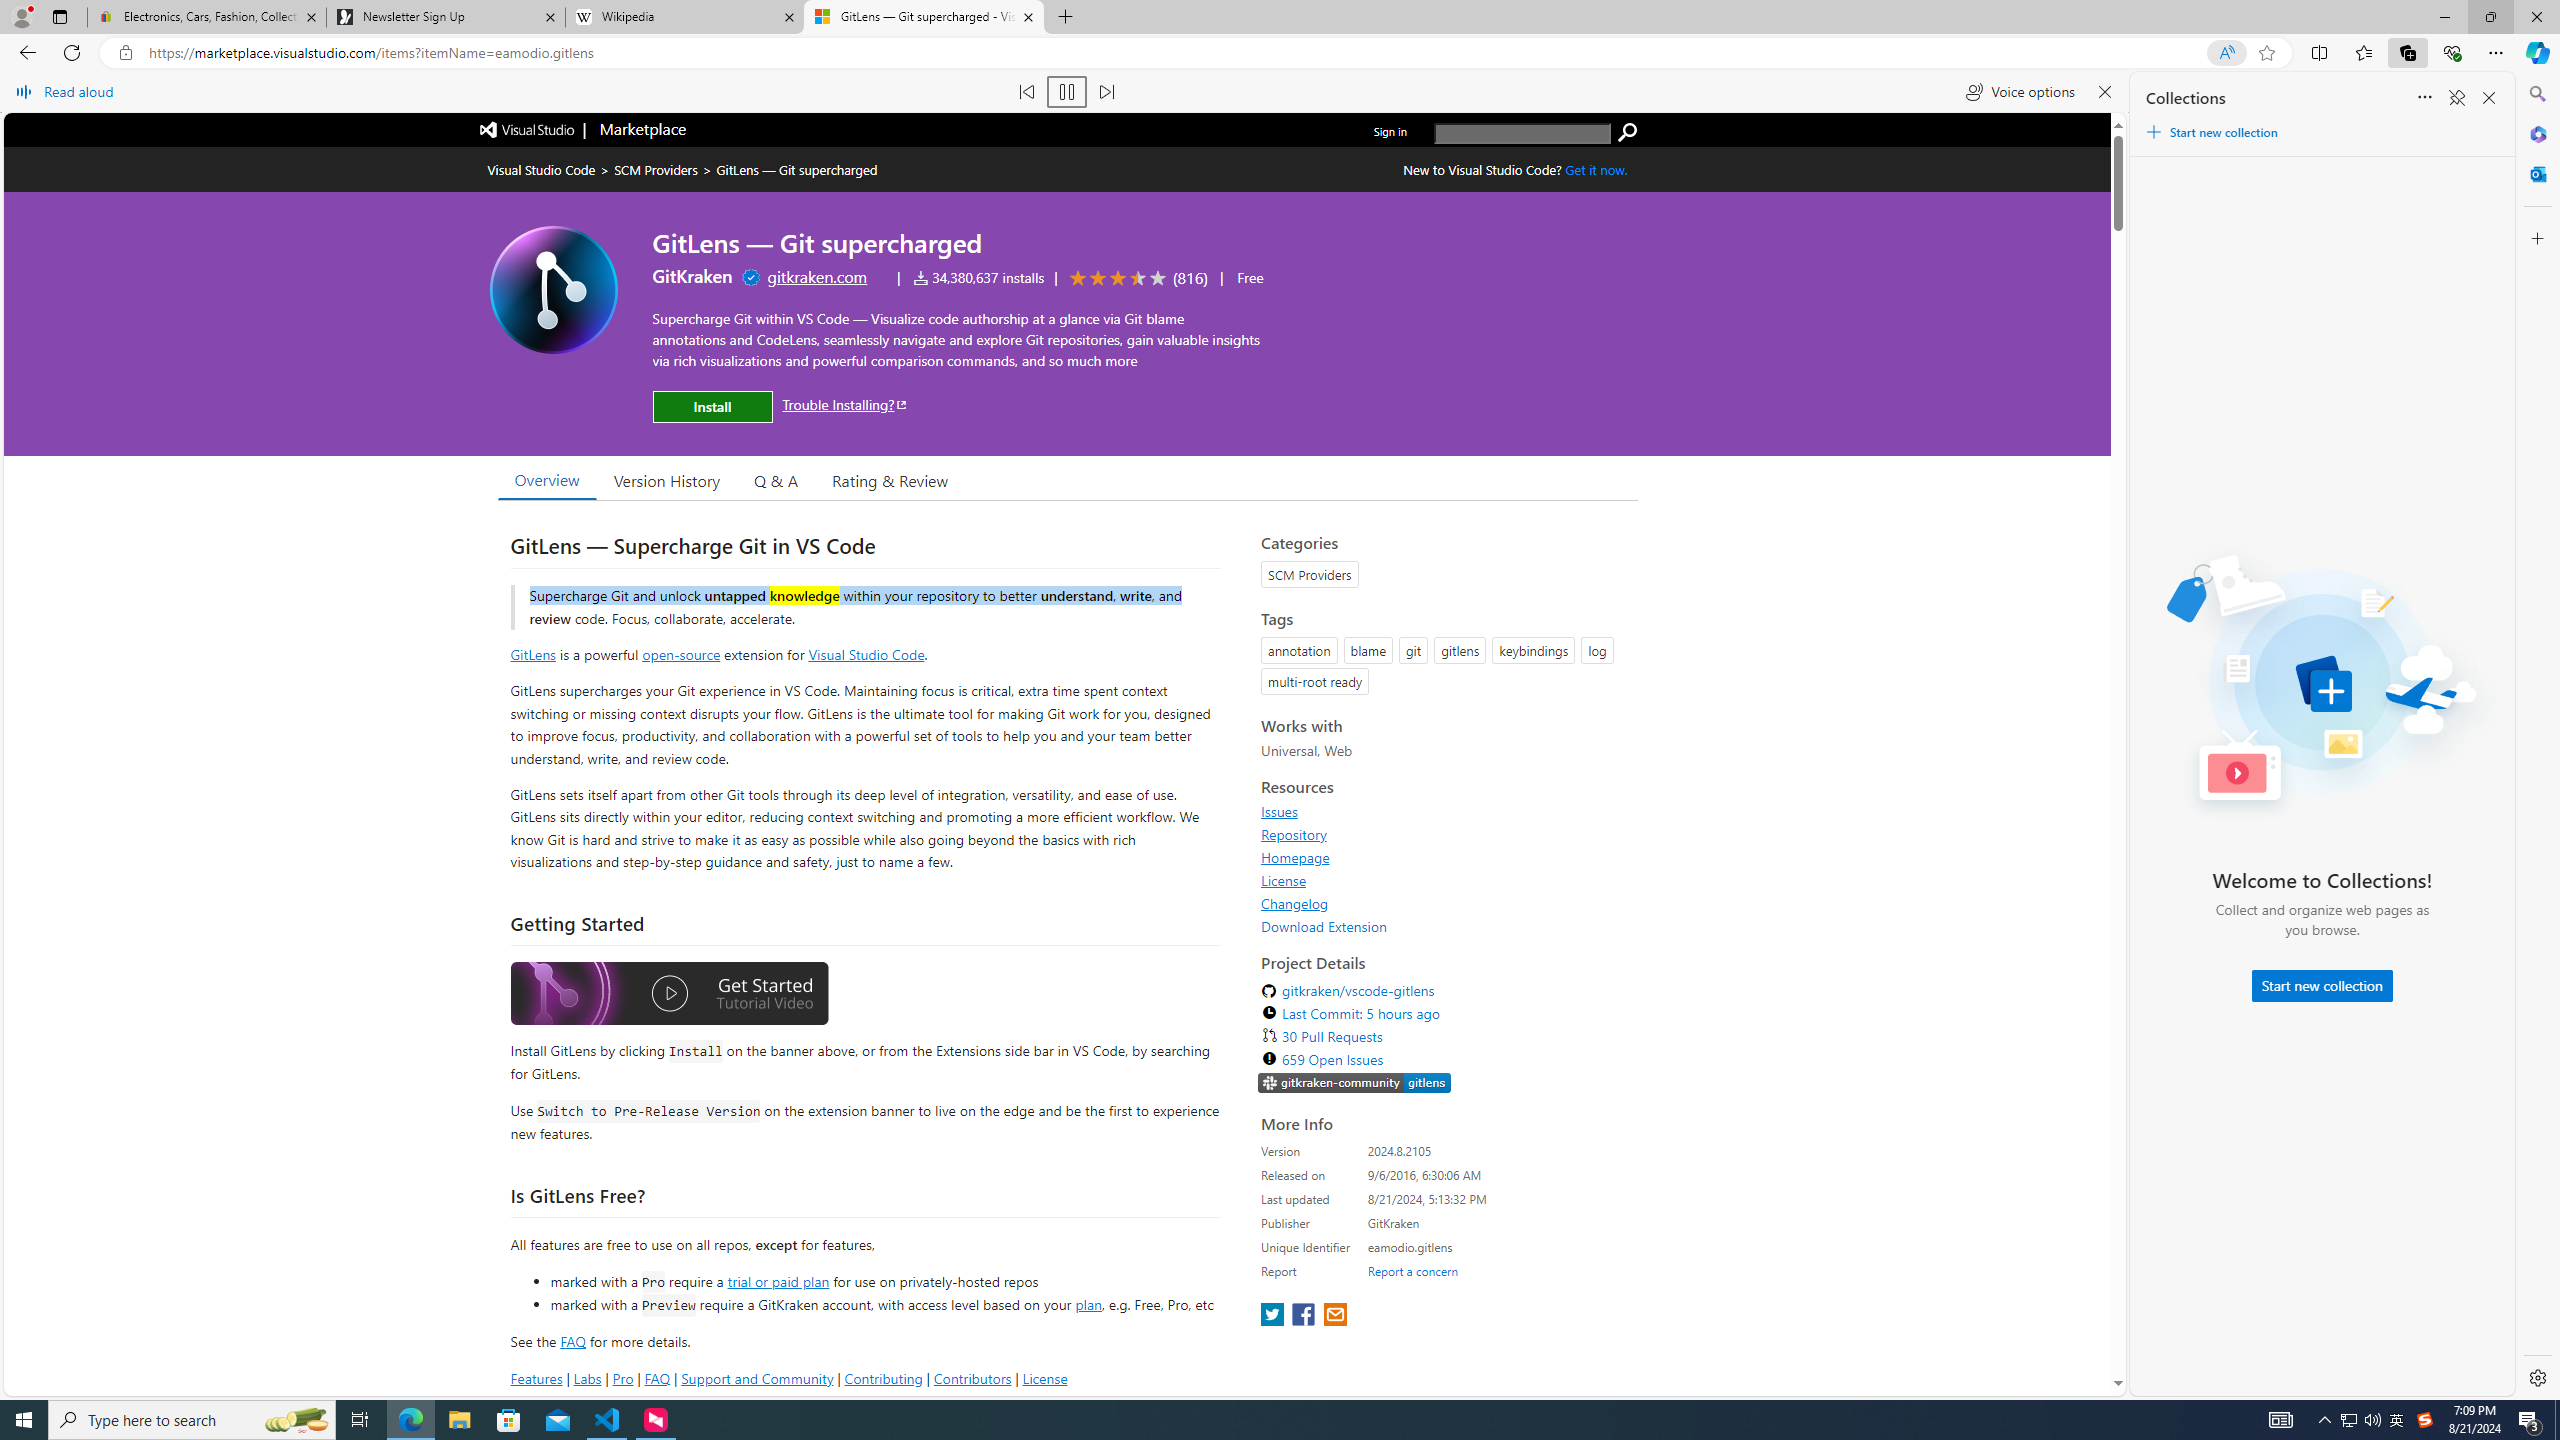 The image size is (2560, 1440). What do you see at coordinates (445, 17) in the screenshot?
I see `Newsletter Sign Up` at bounding box center [445, 17].